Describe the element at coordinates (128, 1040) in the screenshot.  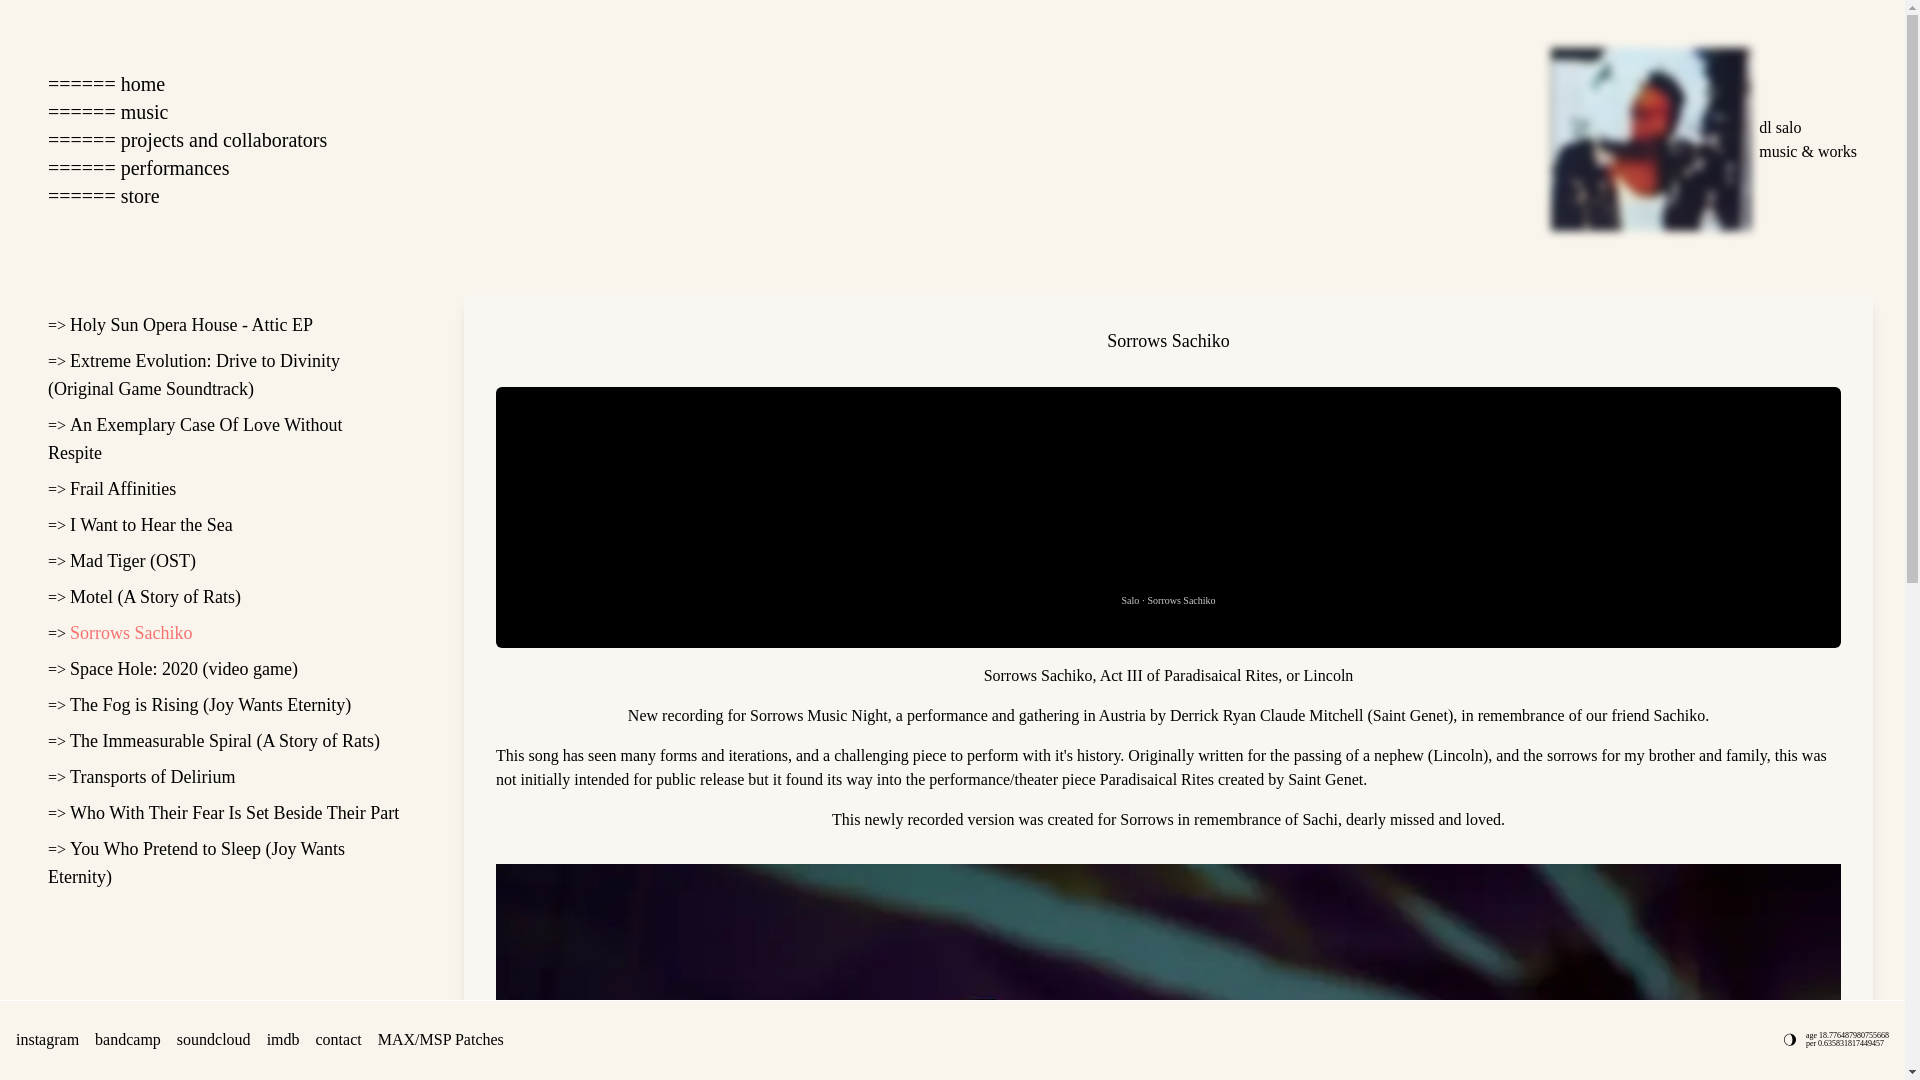
I see `bandcamp` at that location.